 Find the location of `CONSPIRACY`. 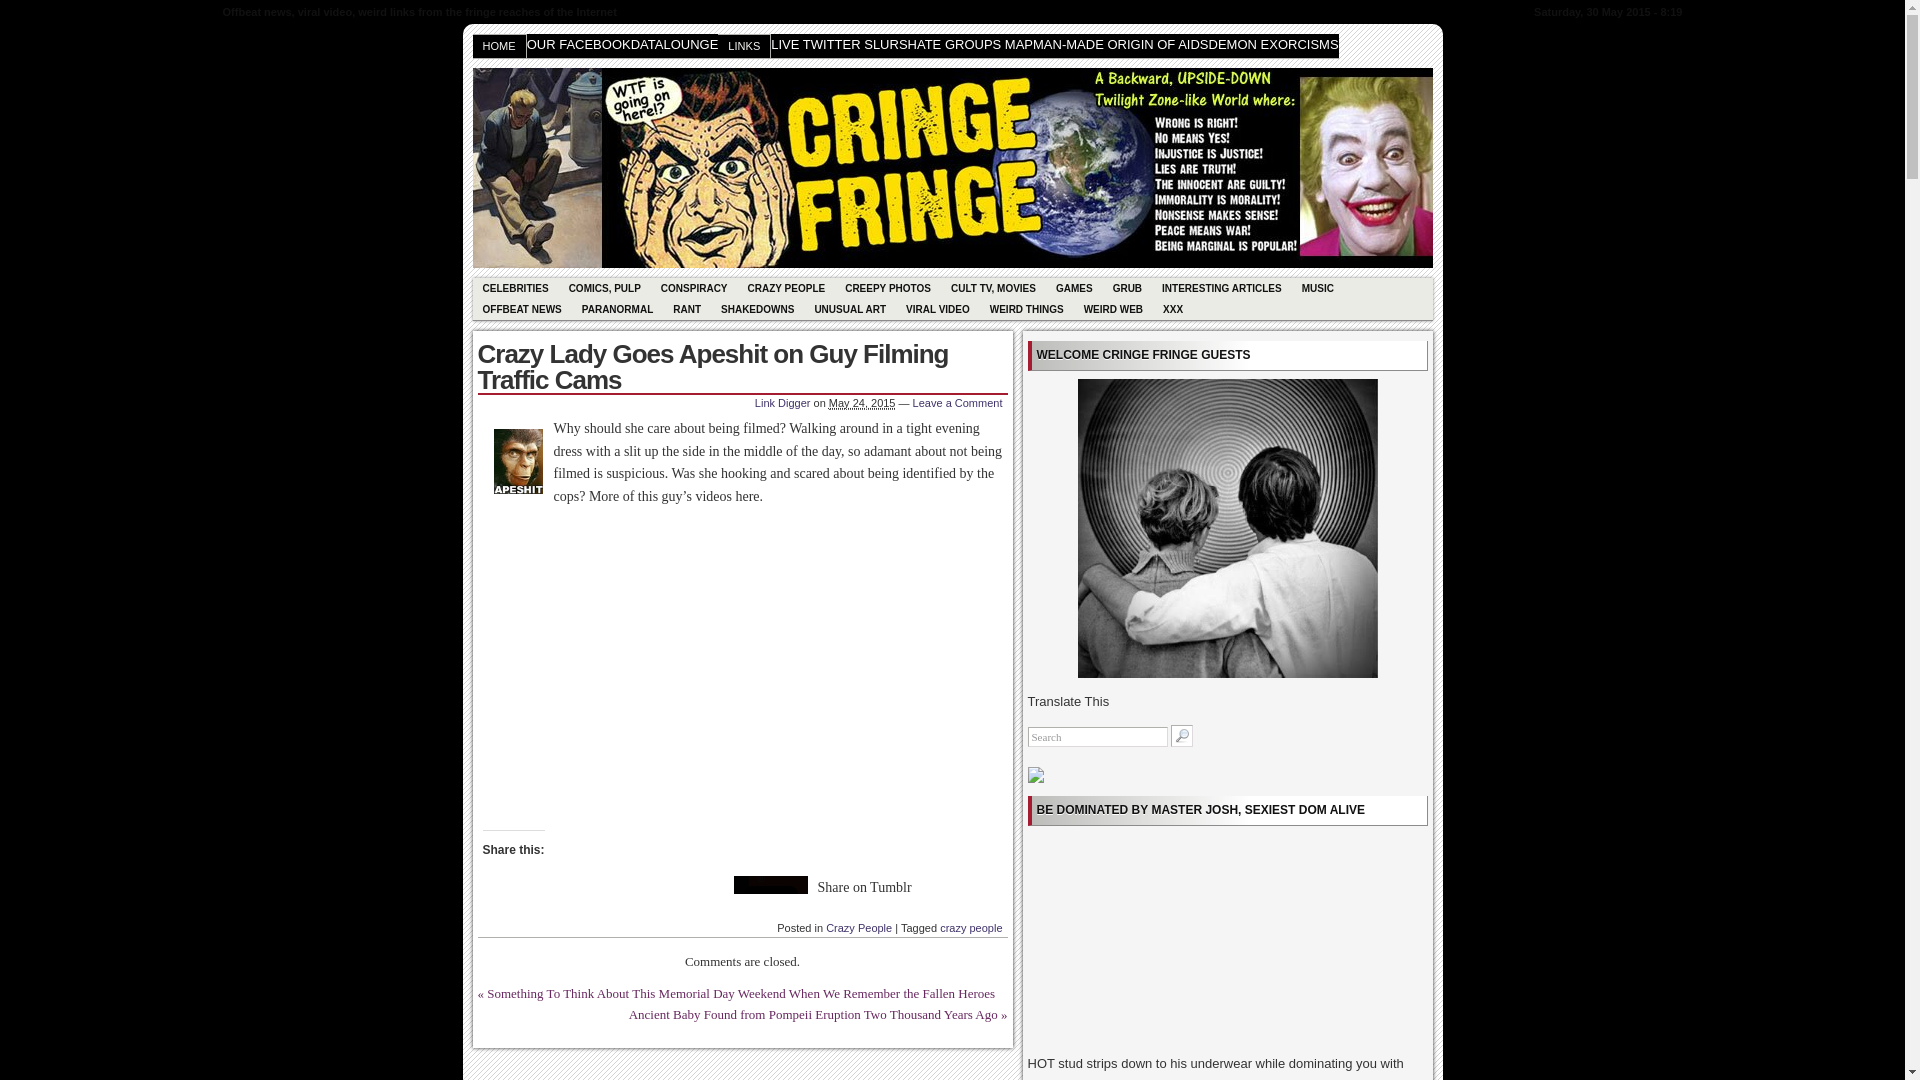

CONSPIRACY is located at coordinates (694, 288).